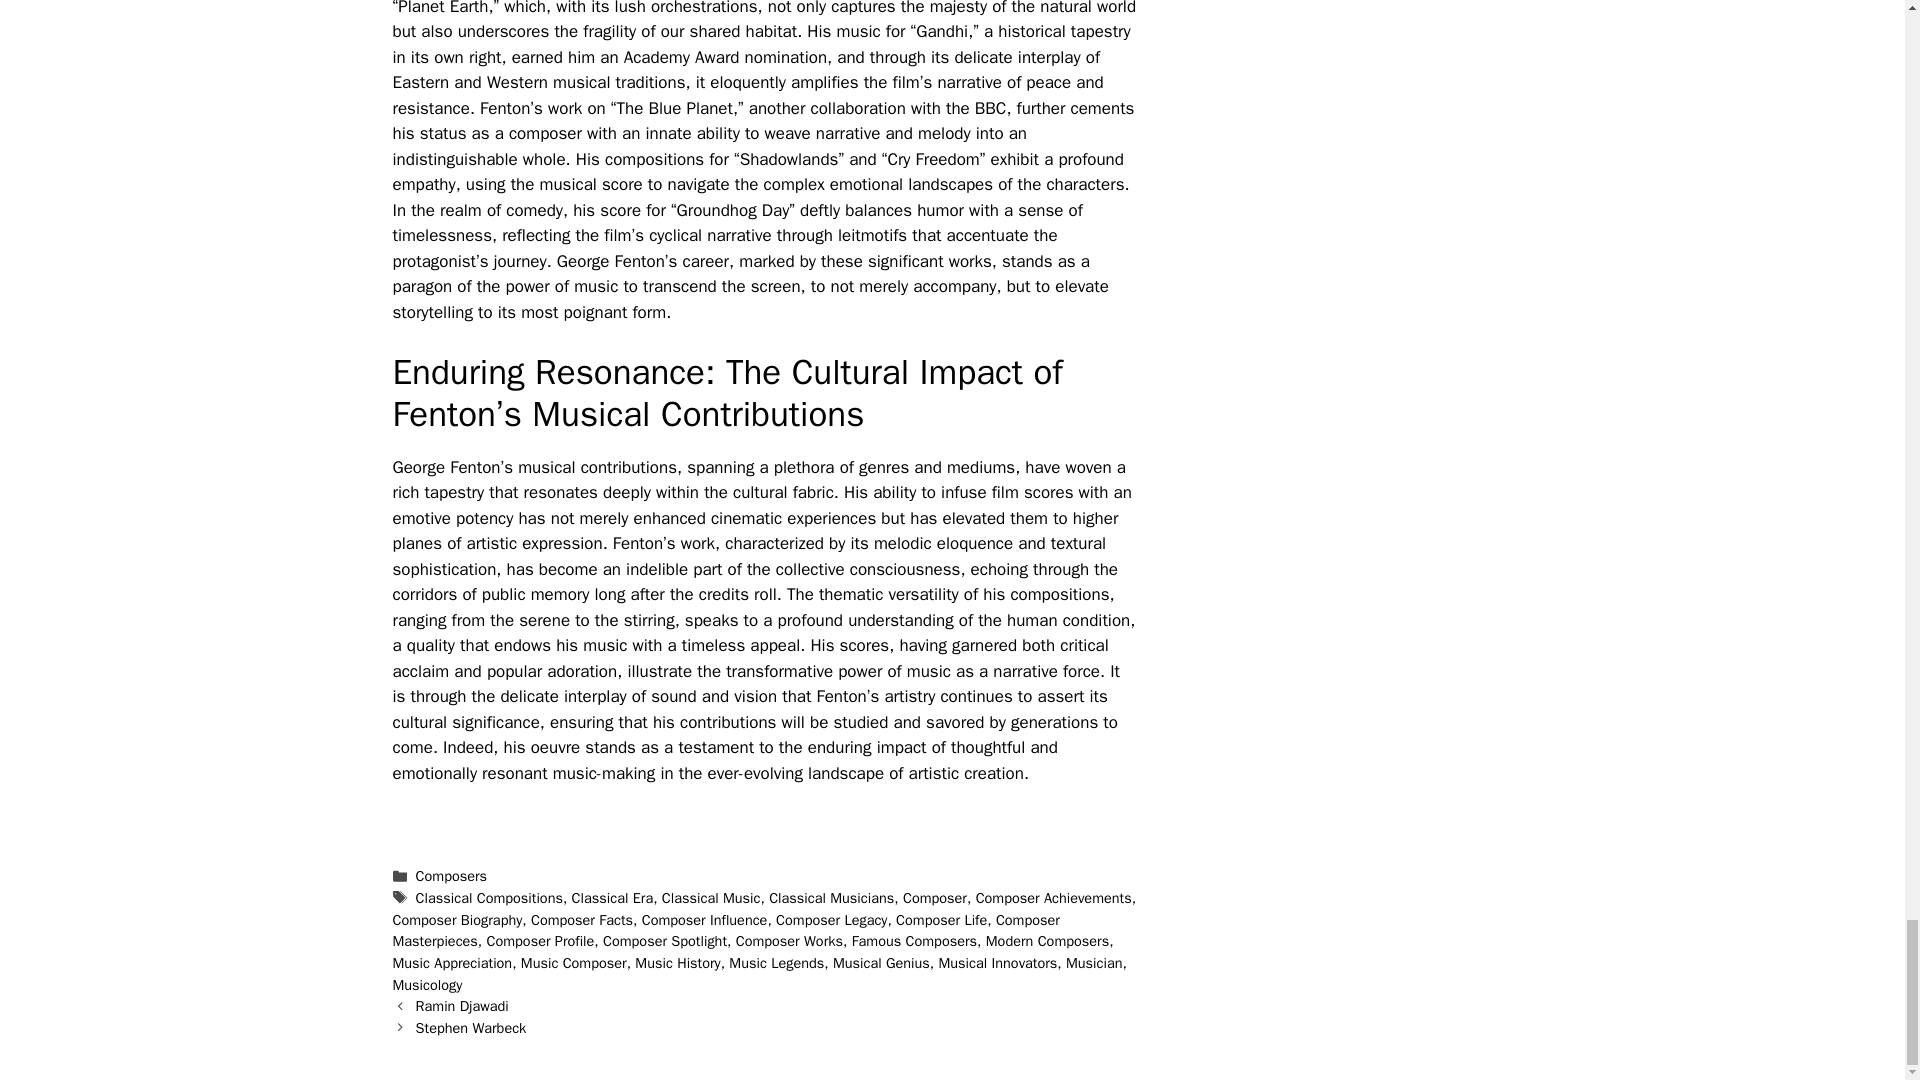 The width and height of the screenshot is (1920, 1080). Describe the element at coordinates (941, 920) in the screenshot. I see `Composer Life` at that location.